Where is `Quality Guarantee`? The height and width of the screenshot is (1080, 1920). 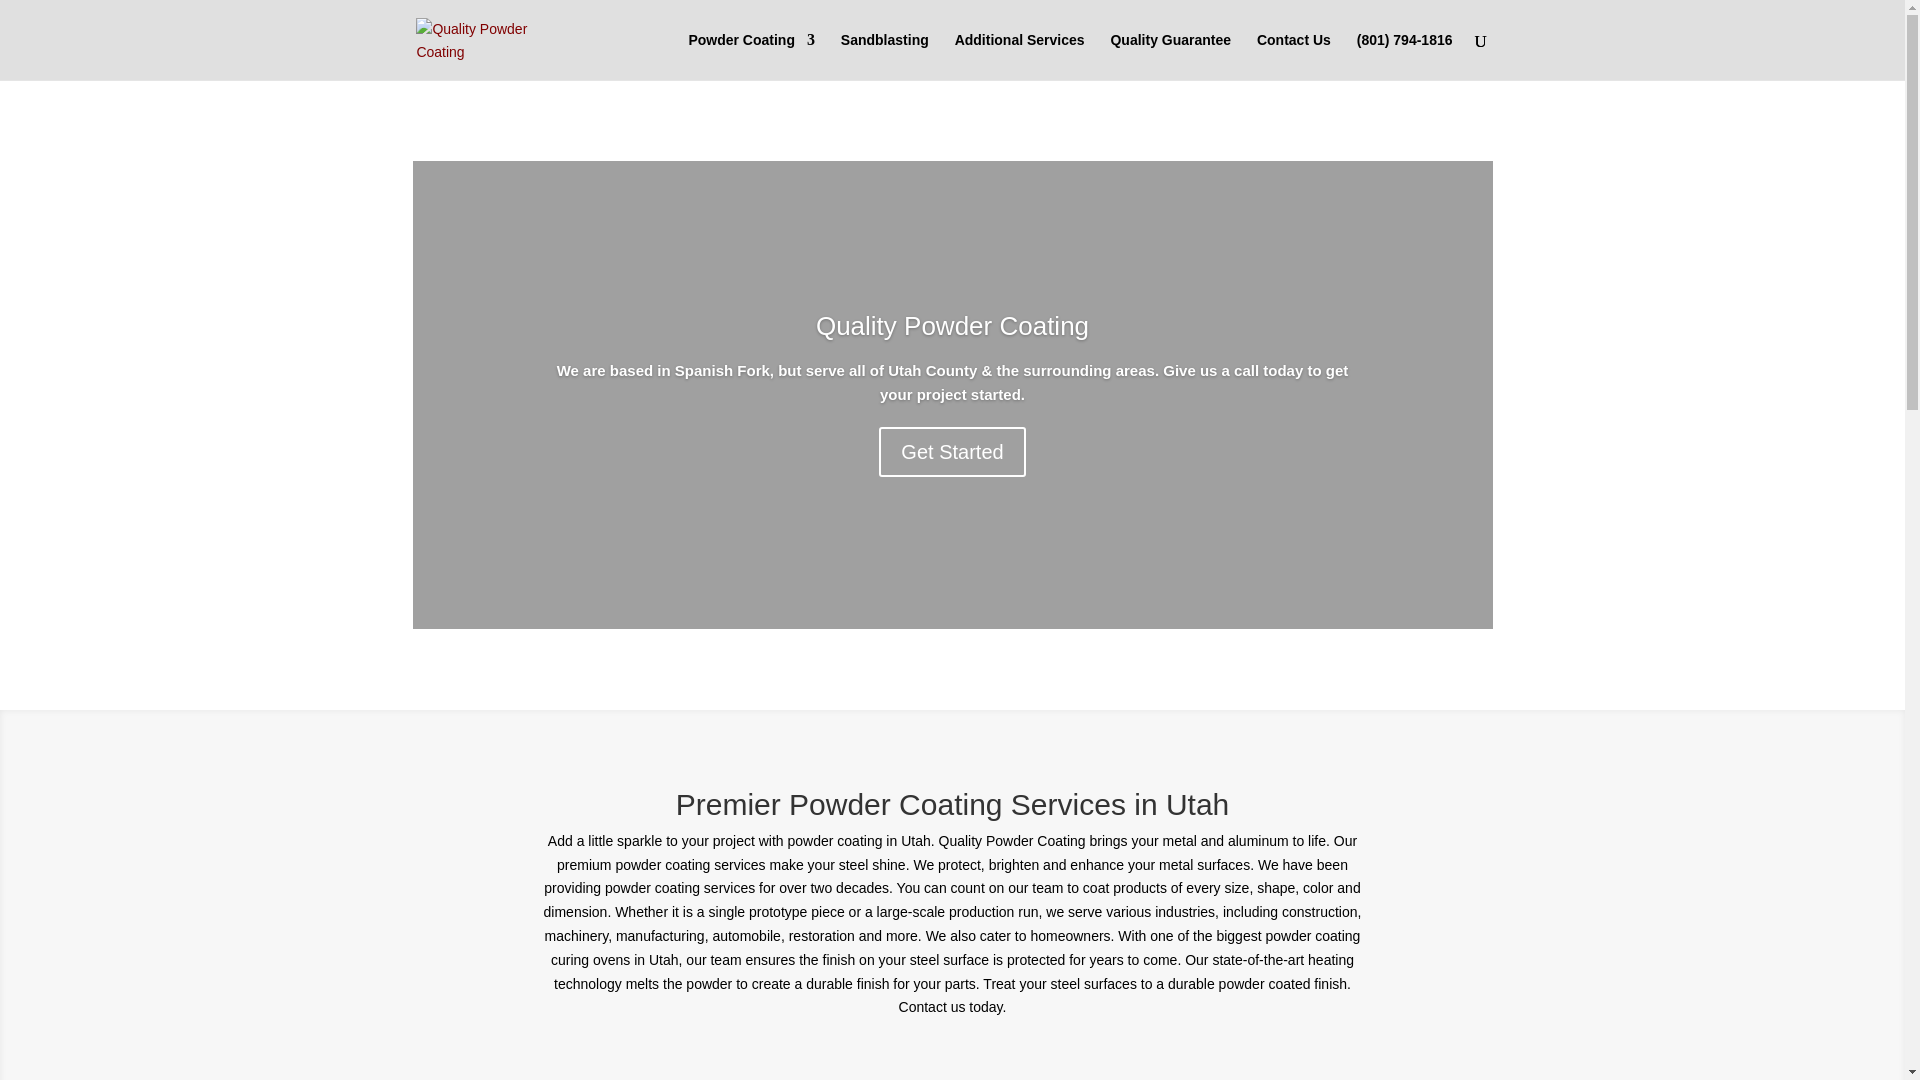 Quality Guarantee is located at coordinates (1170, 56).